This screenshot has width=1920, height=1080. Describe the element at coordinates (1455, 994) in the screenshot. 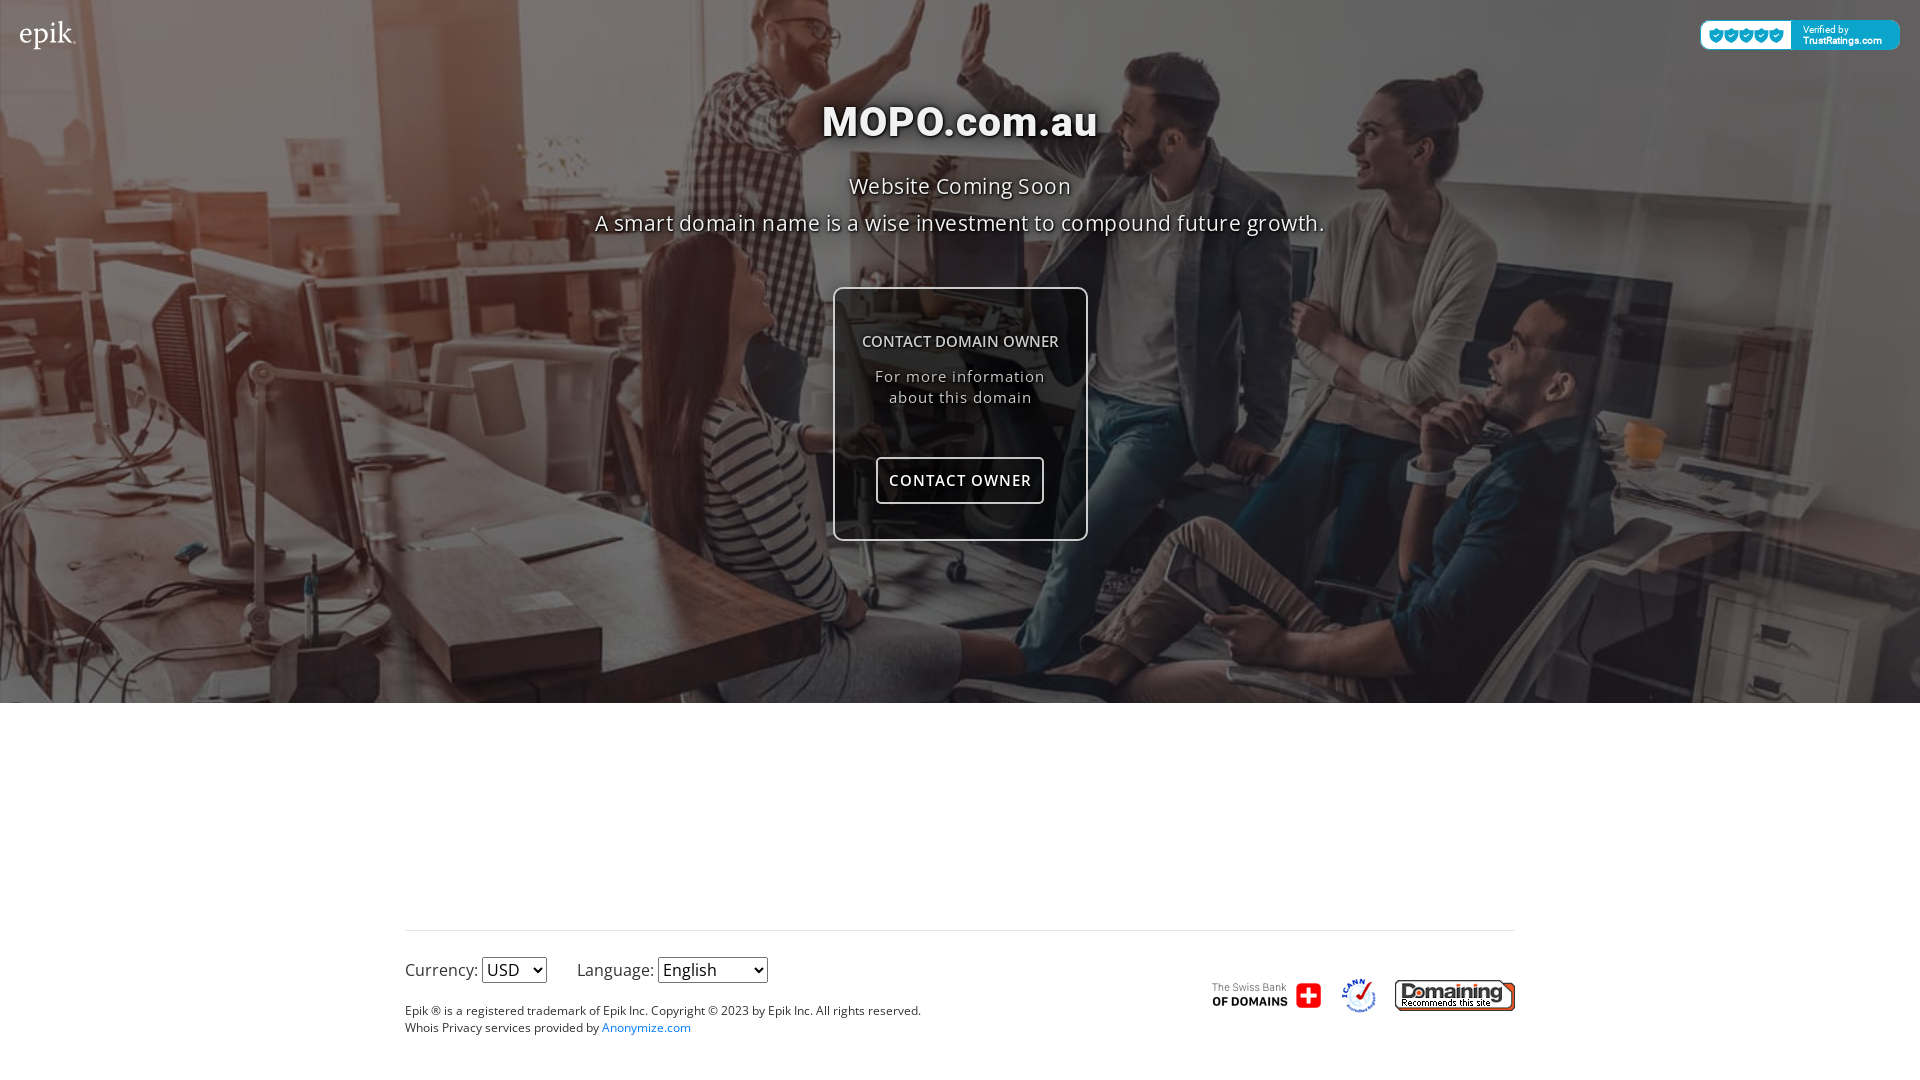

I see `Domaining` at that location.